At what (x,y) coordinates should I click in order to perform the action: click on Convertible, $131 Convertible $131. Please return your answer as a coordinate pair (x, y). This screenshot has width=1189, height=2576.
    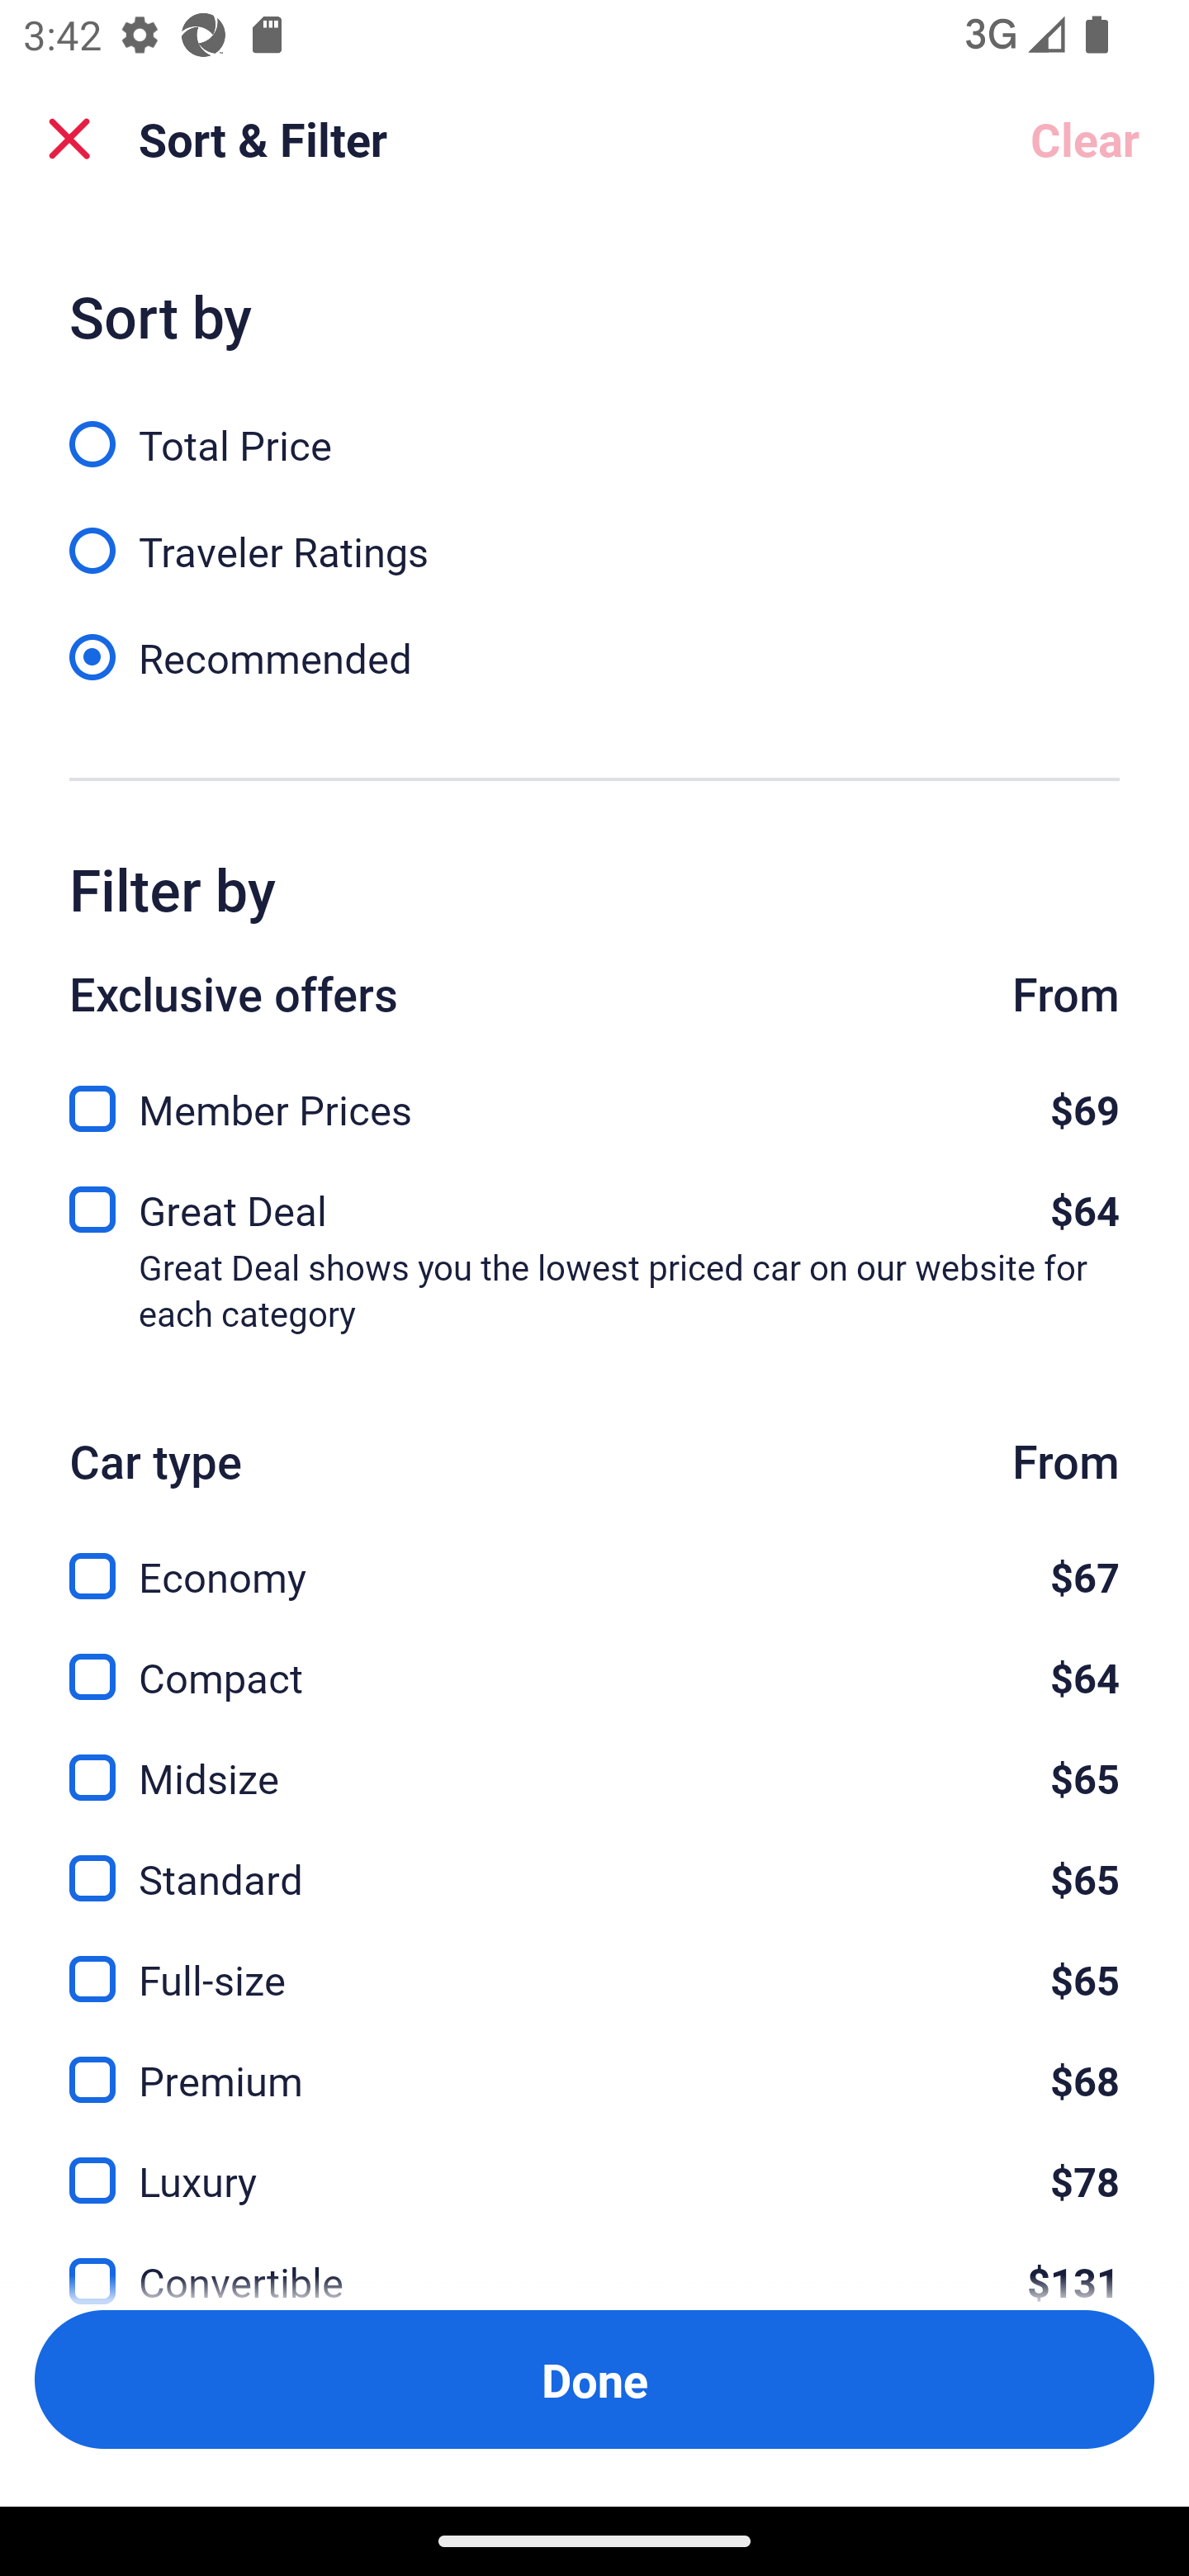
    Looking at the image, I should click on (594, 2261).